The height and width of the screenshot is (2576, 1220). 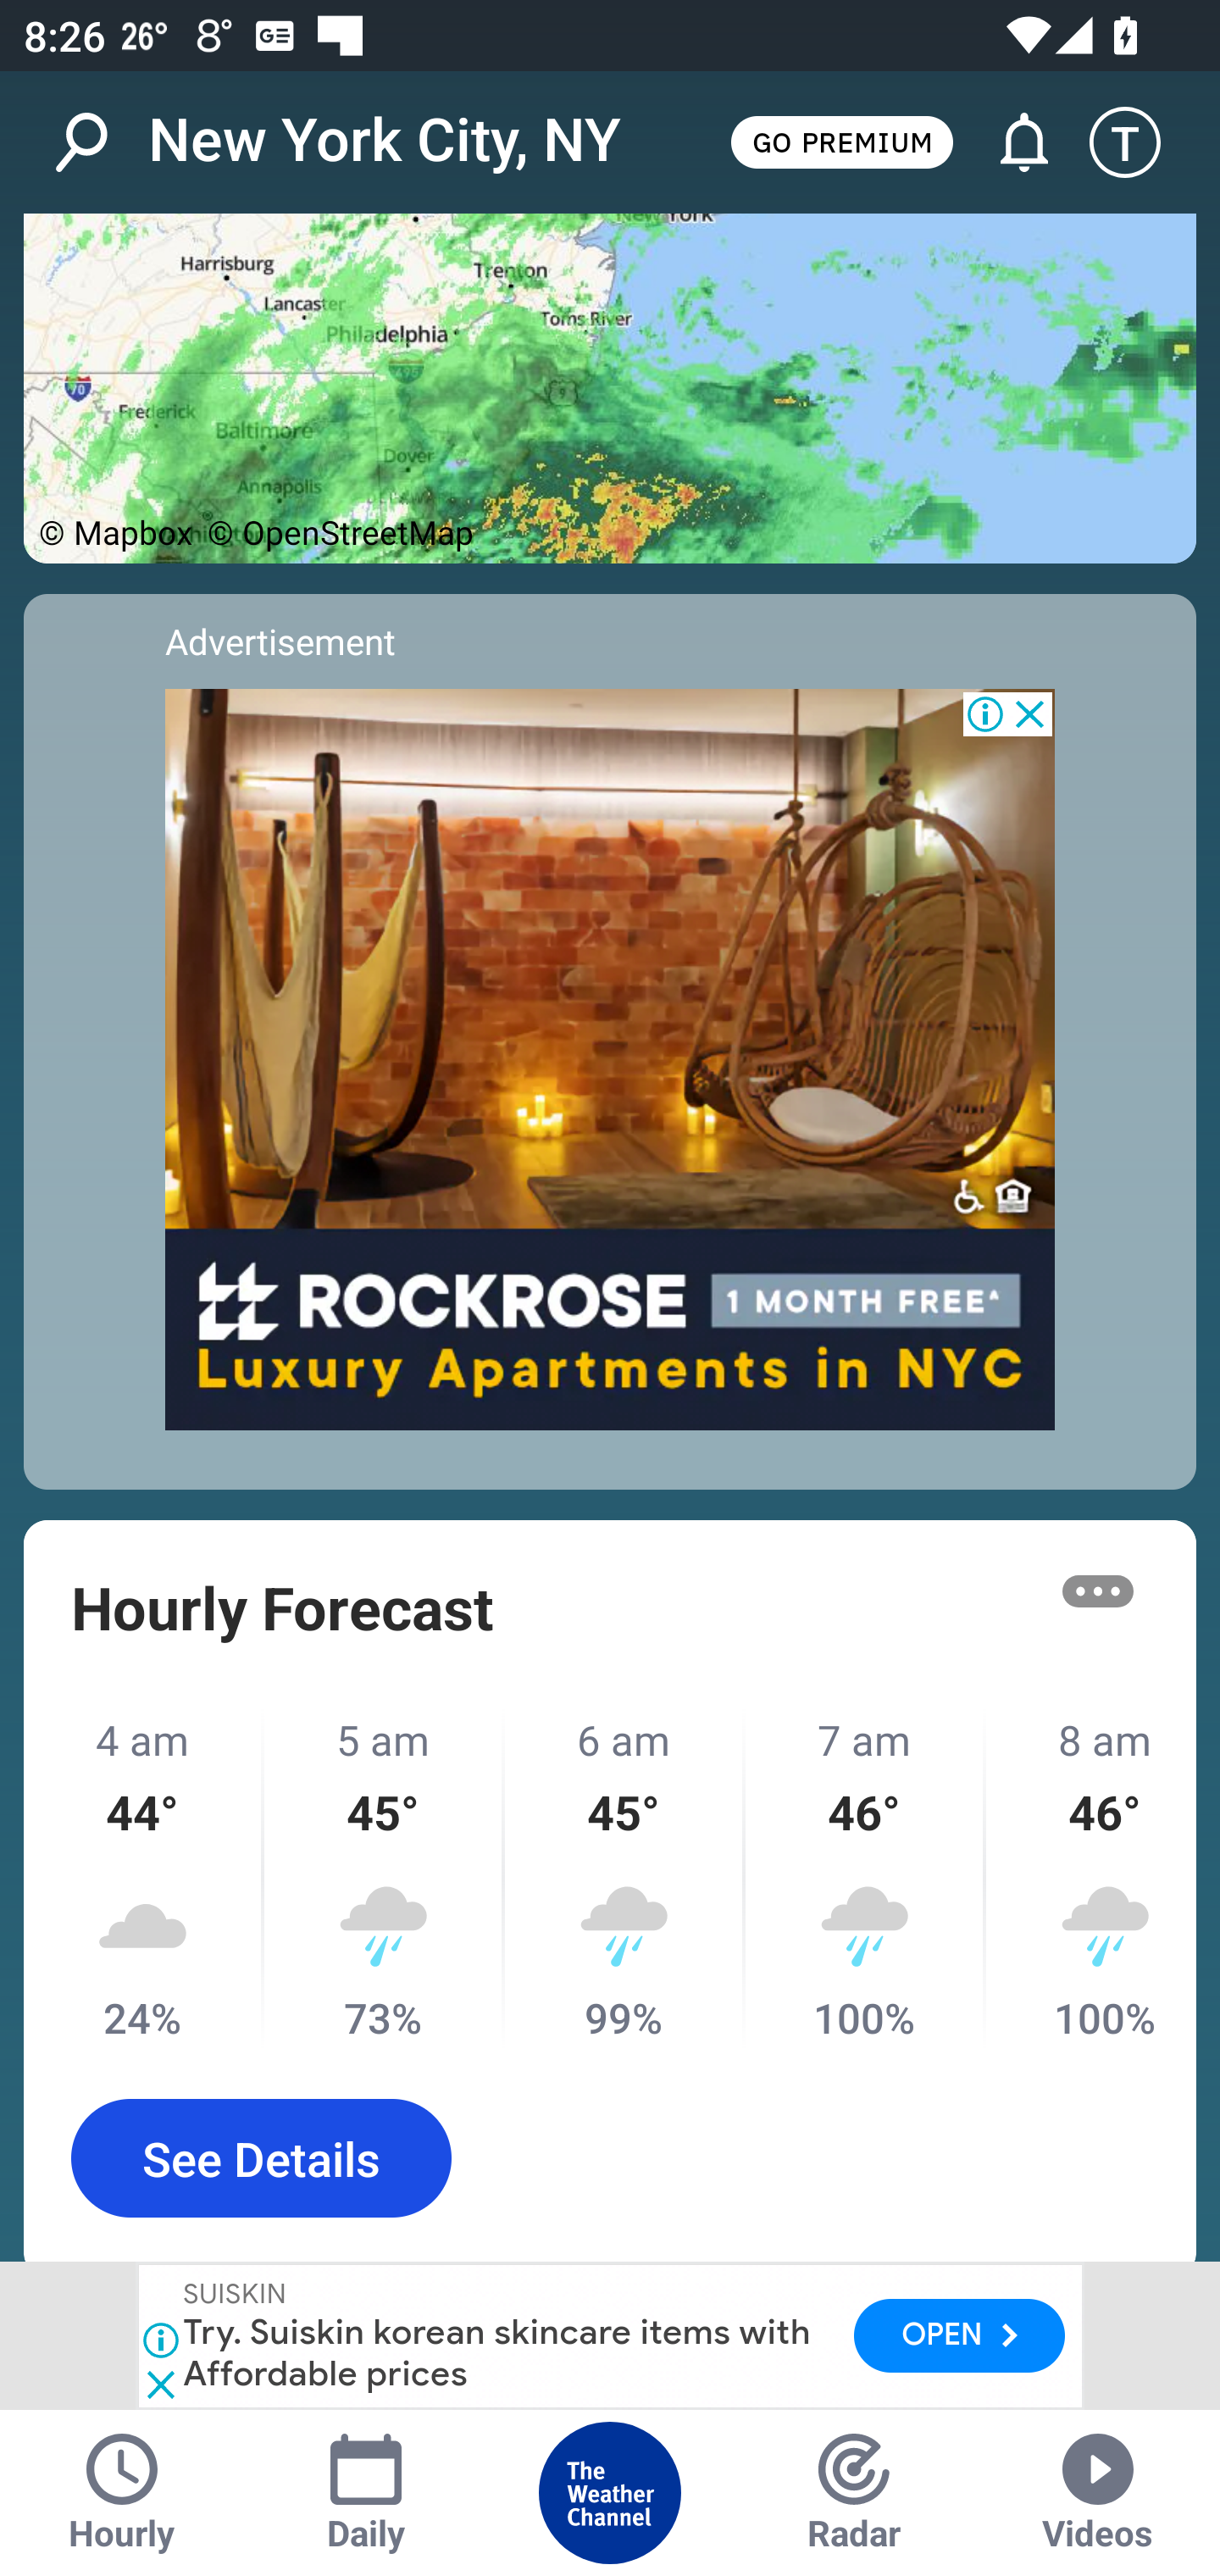 What do you see at coordinates (98, 142) in the screenshot?
I see `Search` at bounding box center [98, 142].